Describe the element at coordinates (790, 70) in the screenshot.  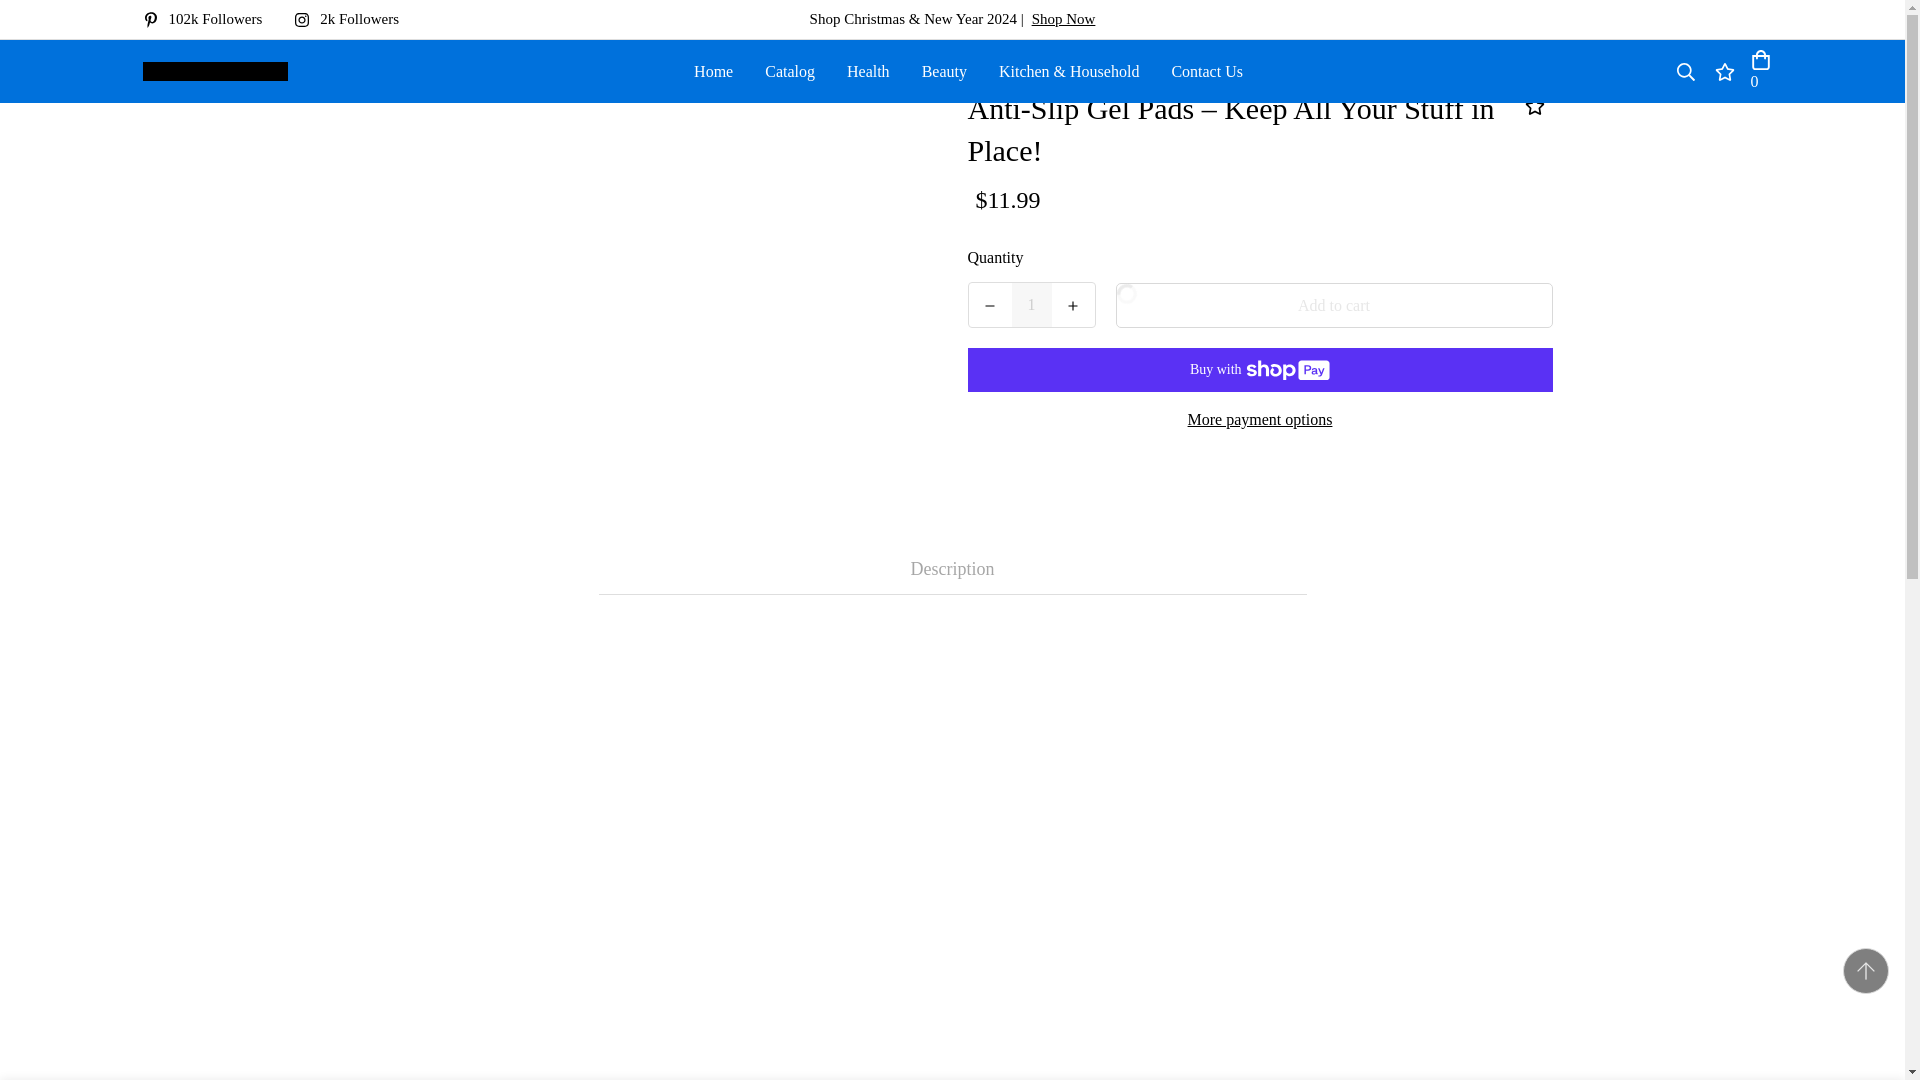
I see `Catalog` at that location.